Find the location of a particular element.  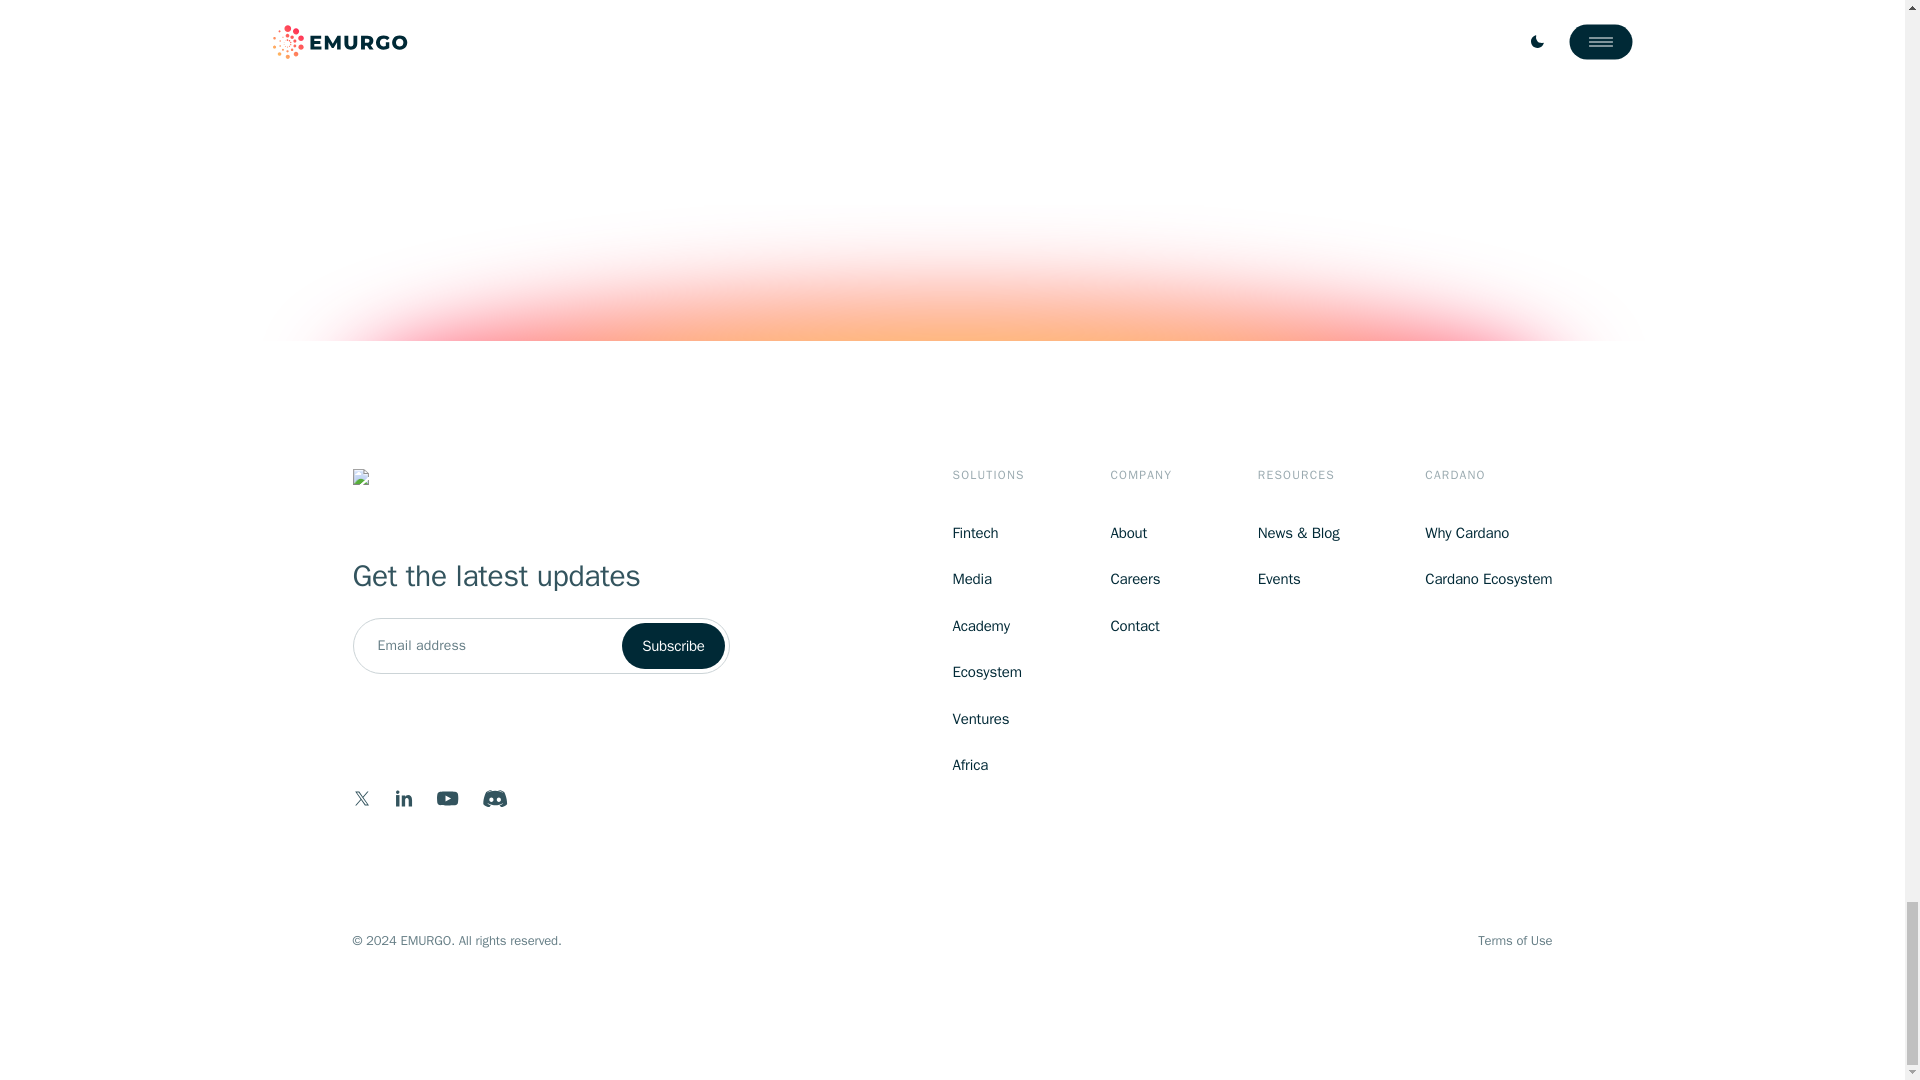

About is located at coordinates (1140, 533).